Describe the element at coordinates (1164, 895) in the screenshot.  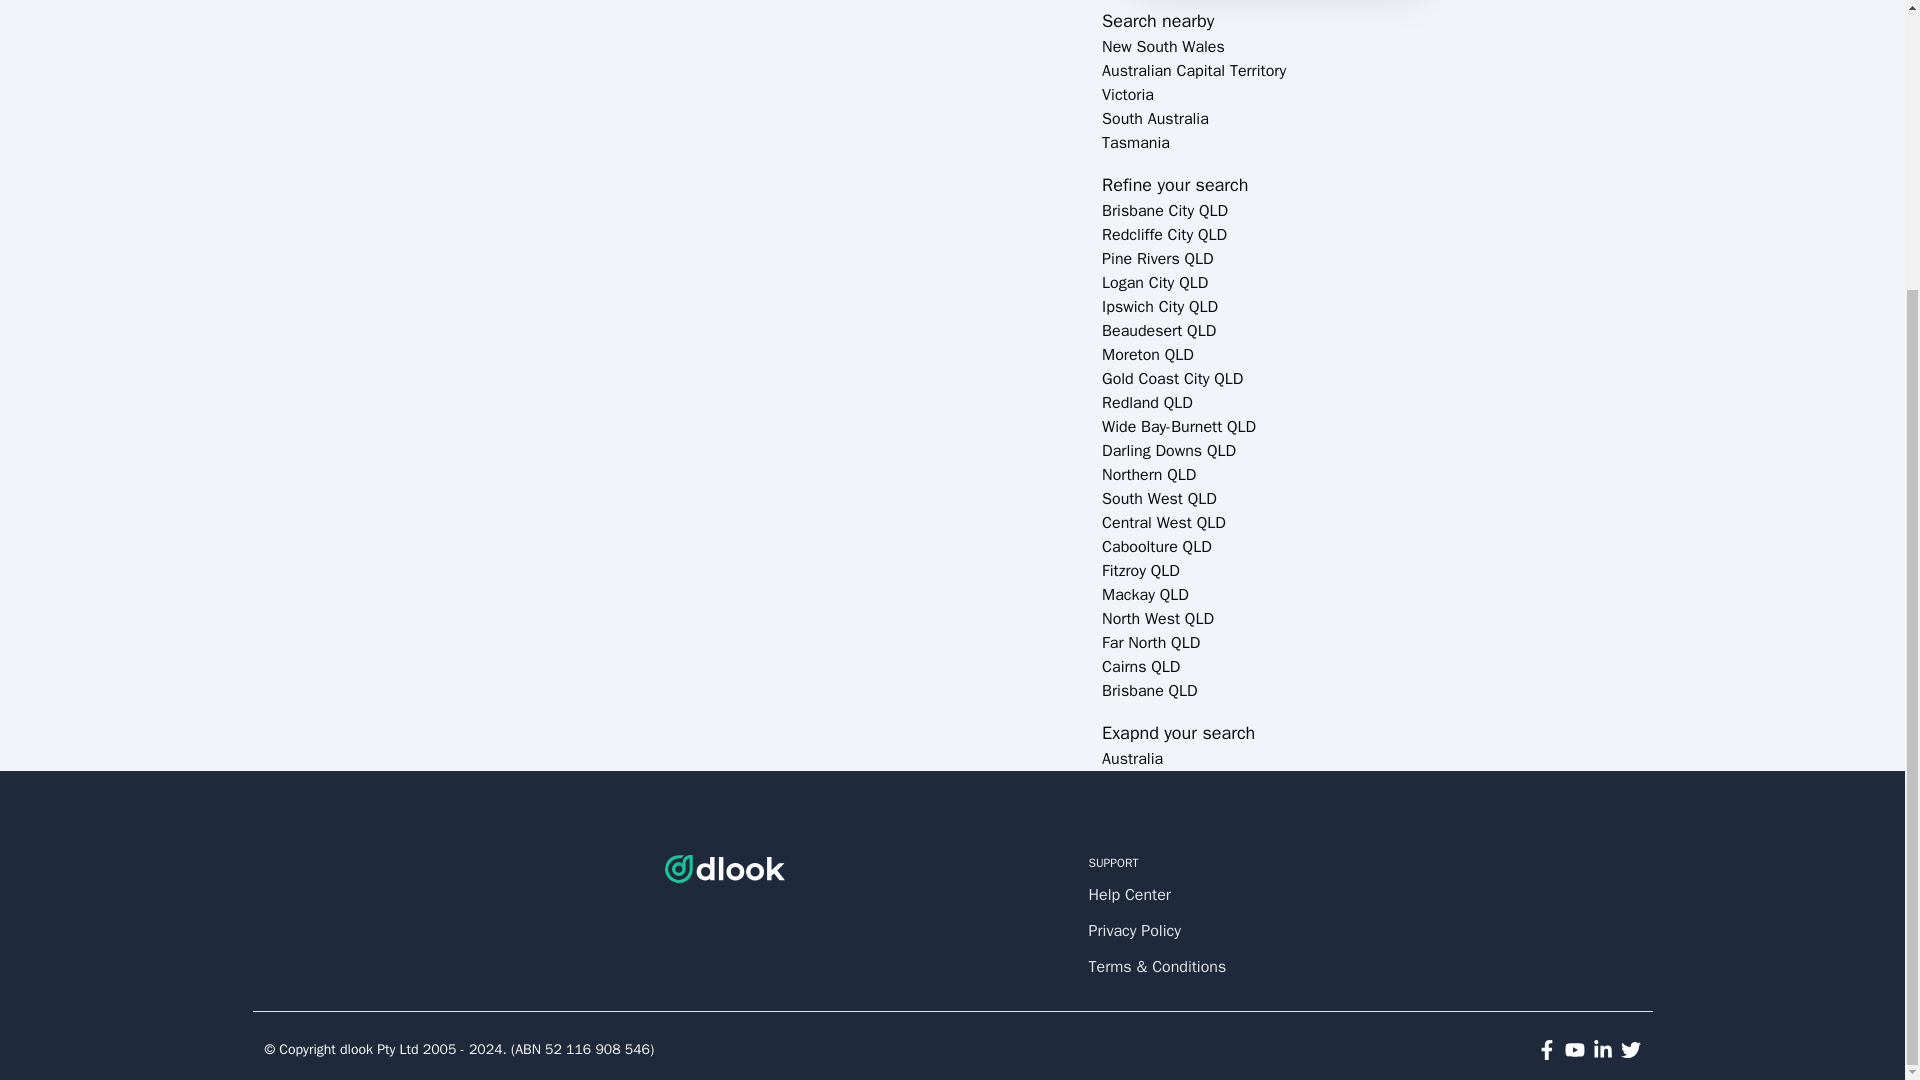
I see `Help Center` at that location.